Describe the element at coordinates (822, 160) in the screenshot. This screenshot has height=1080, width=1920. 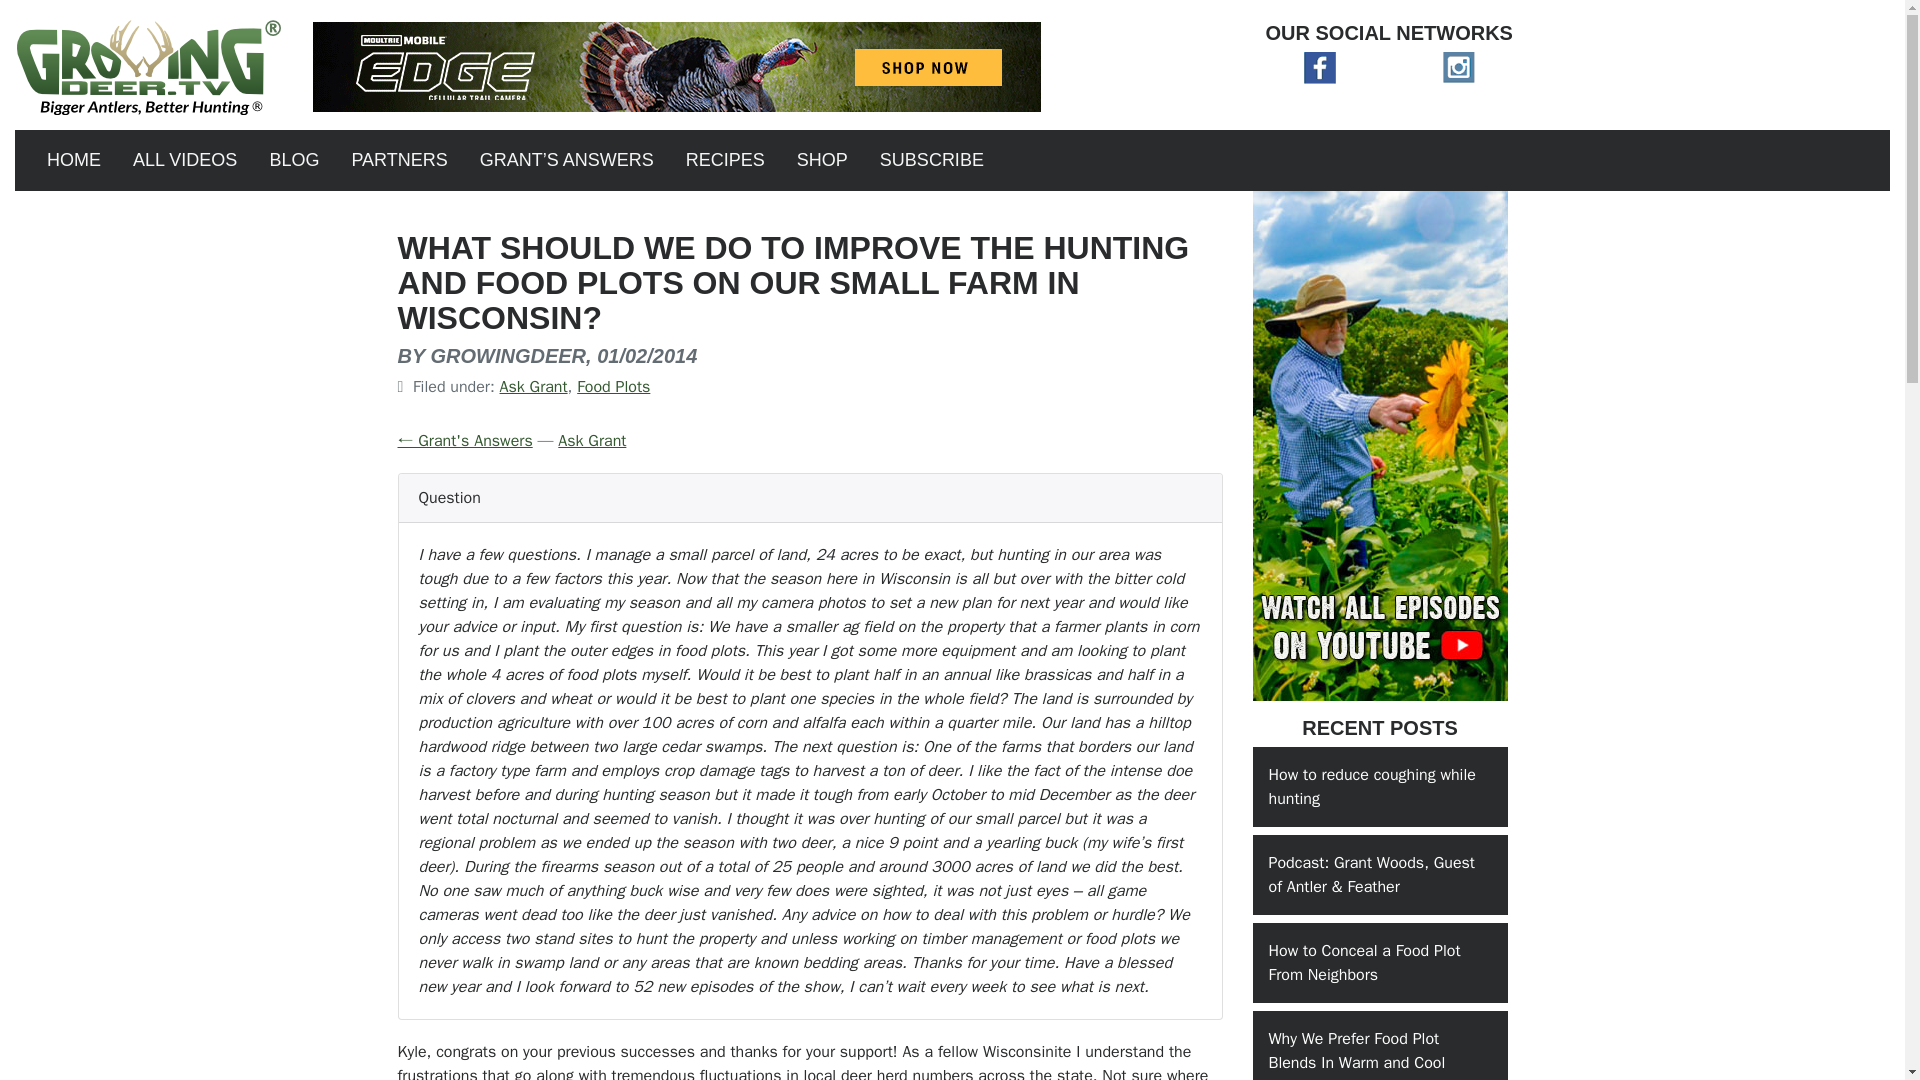
I see `SHOP` at that location.